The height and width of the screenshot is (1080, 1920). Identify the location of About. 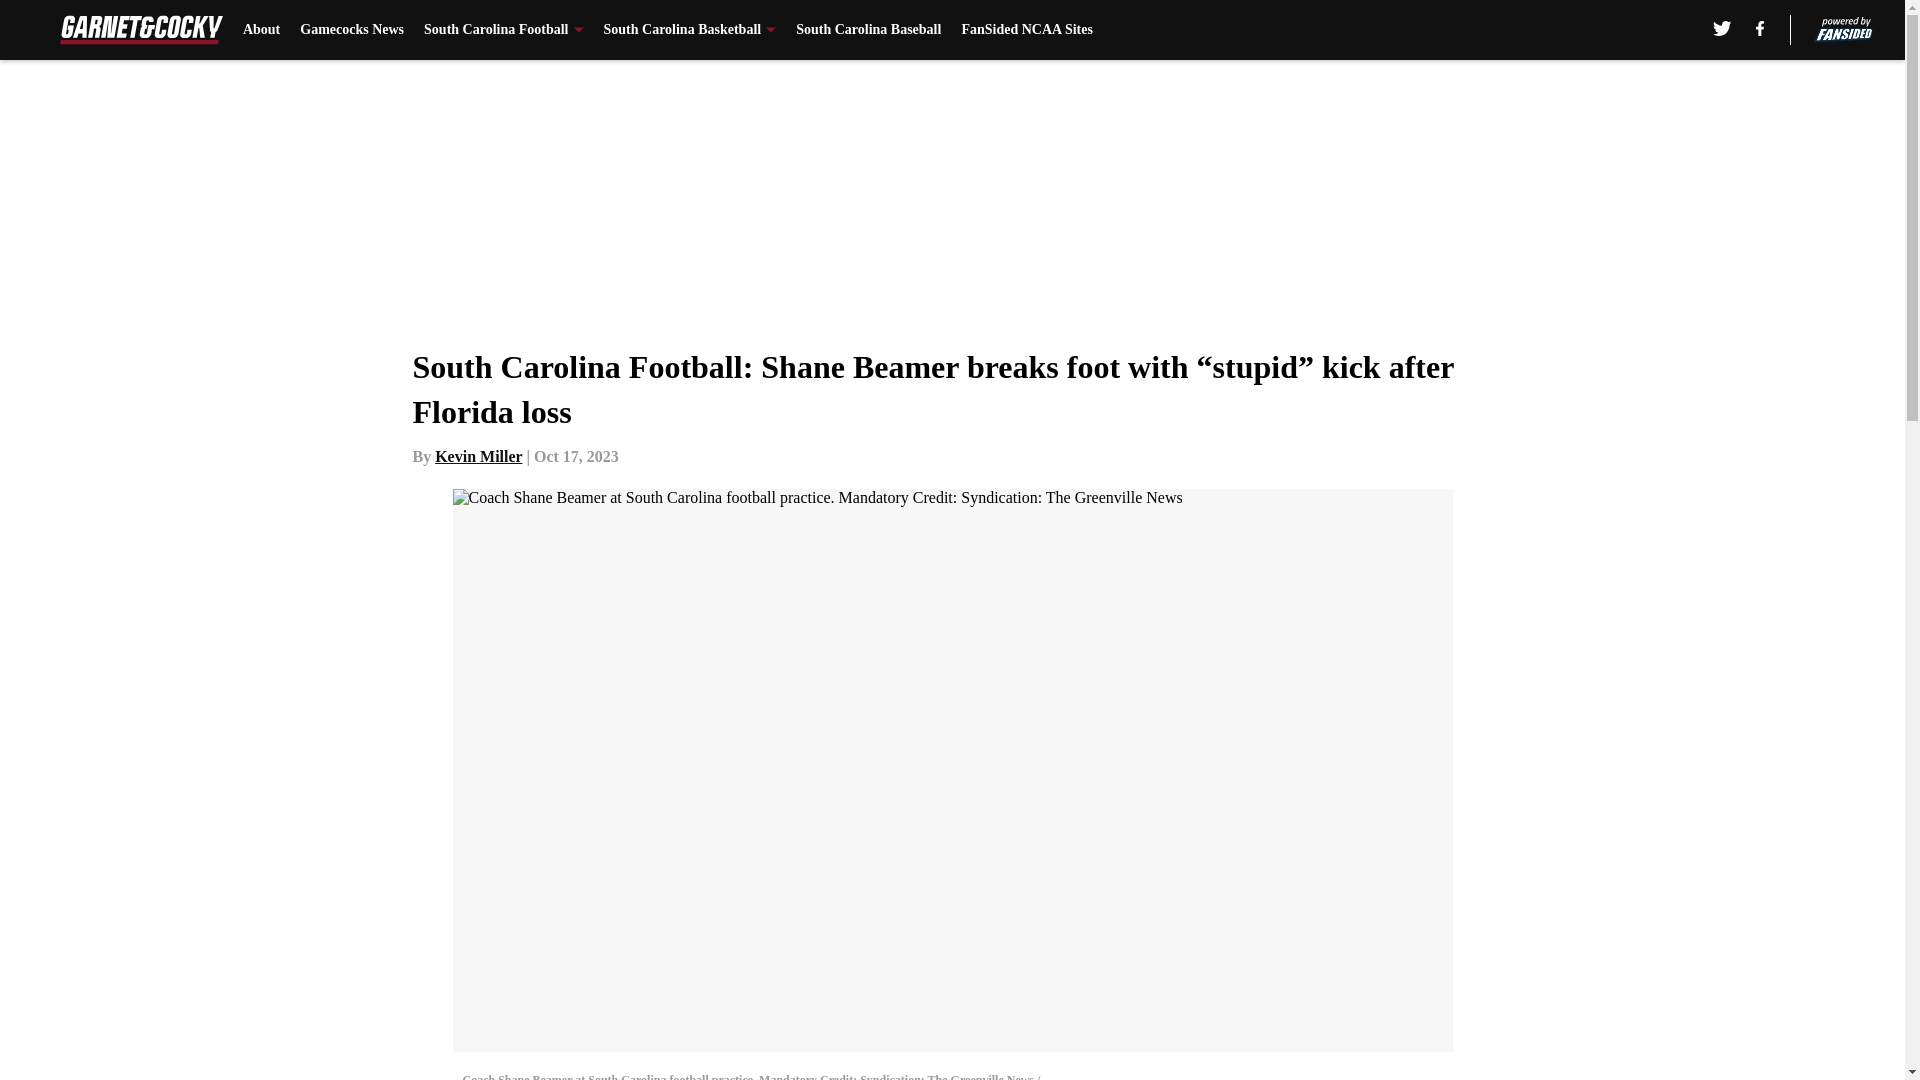
(262, 30).